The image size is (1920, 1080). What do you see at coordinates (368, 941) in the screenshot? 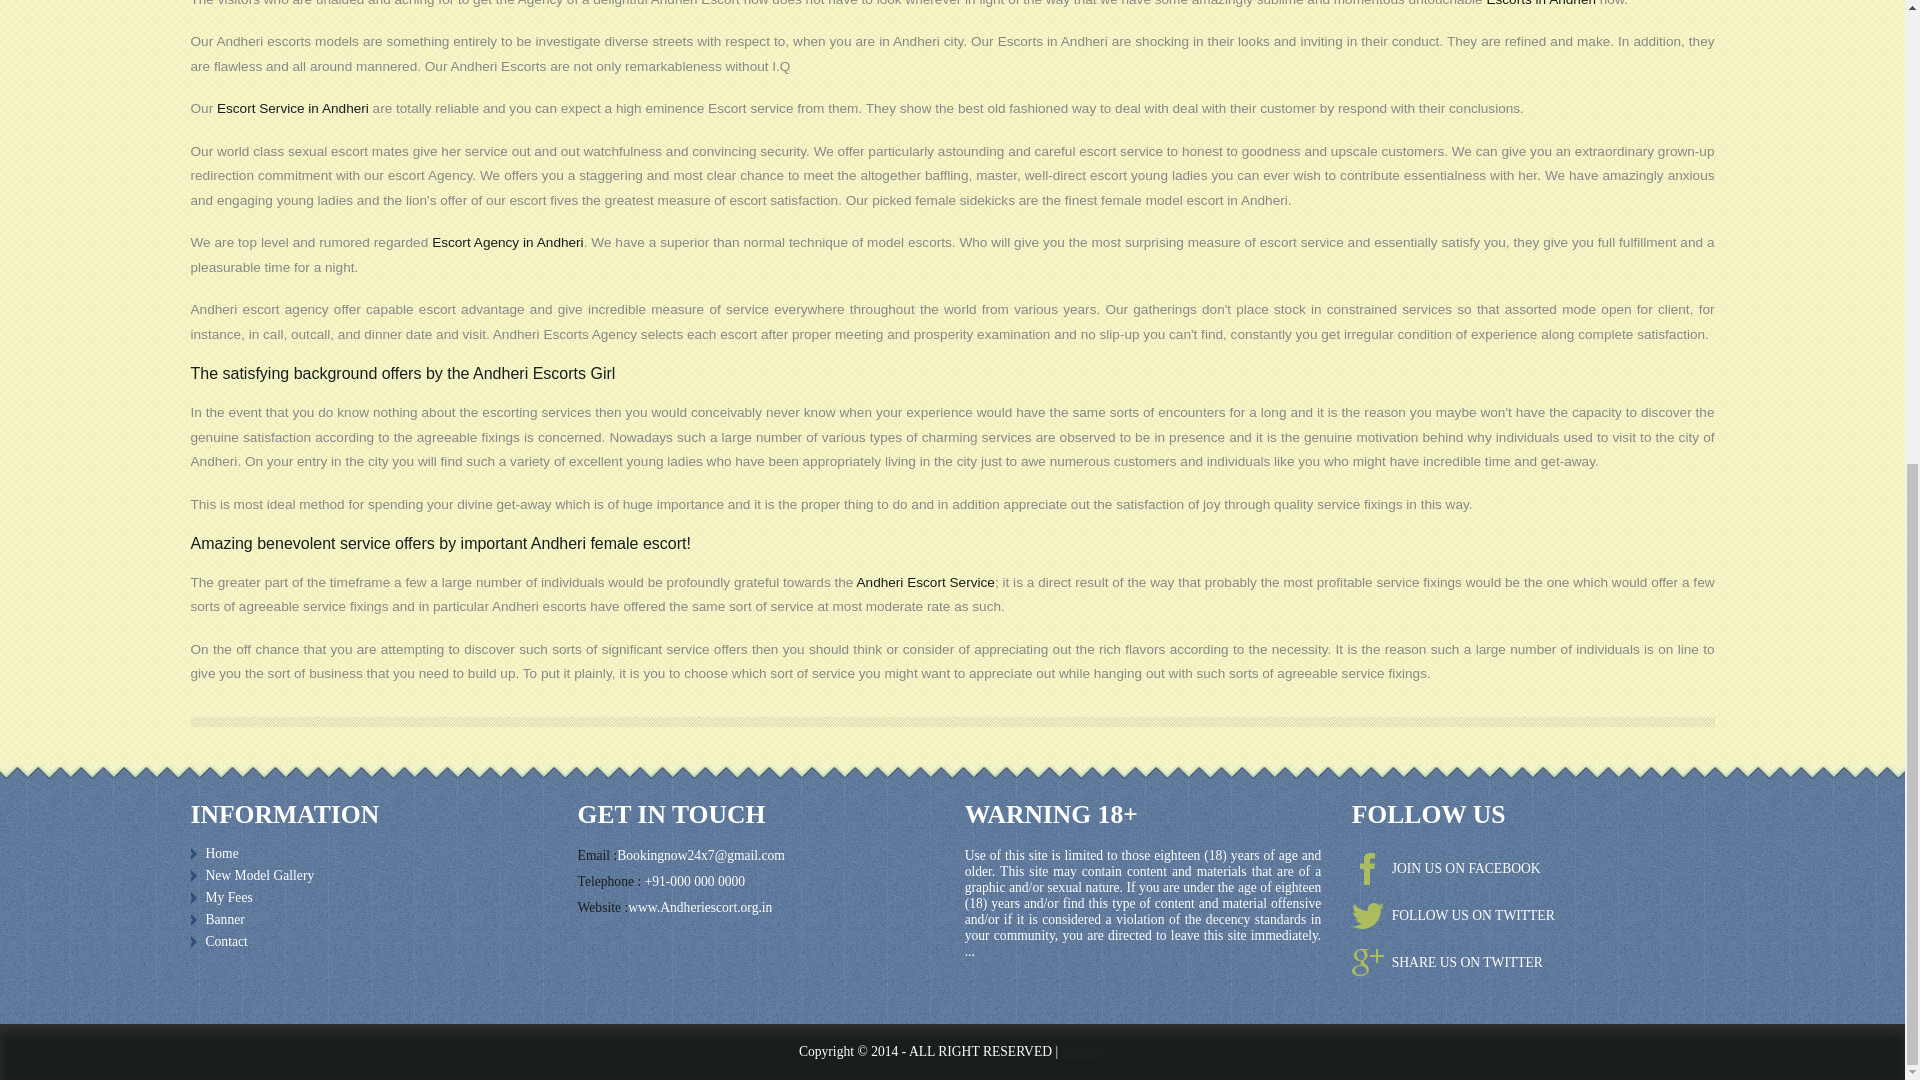
I see `Contact Andheri Escort` at bounding box center [368, 941].